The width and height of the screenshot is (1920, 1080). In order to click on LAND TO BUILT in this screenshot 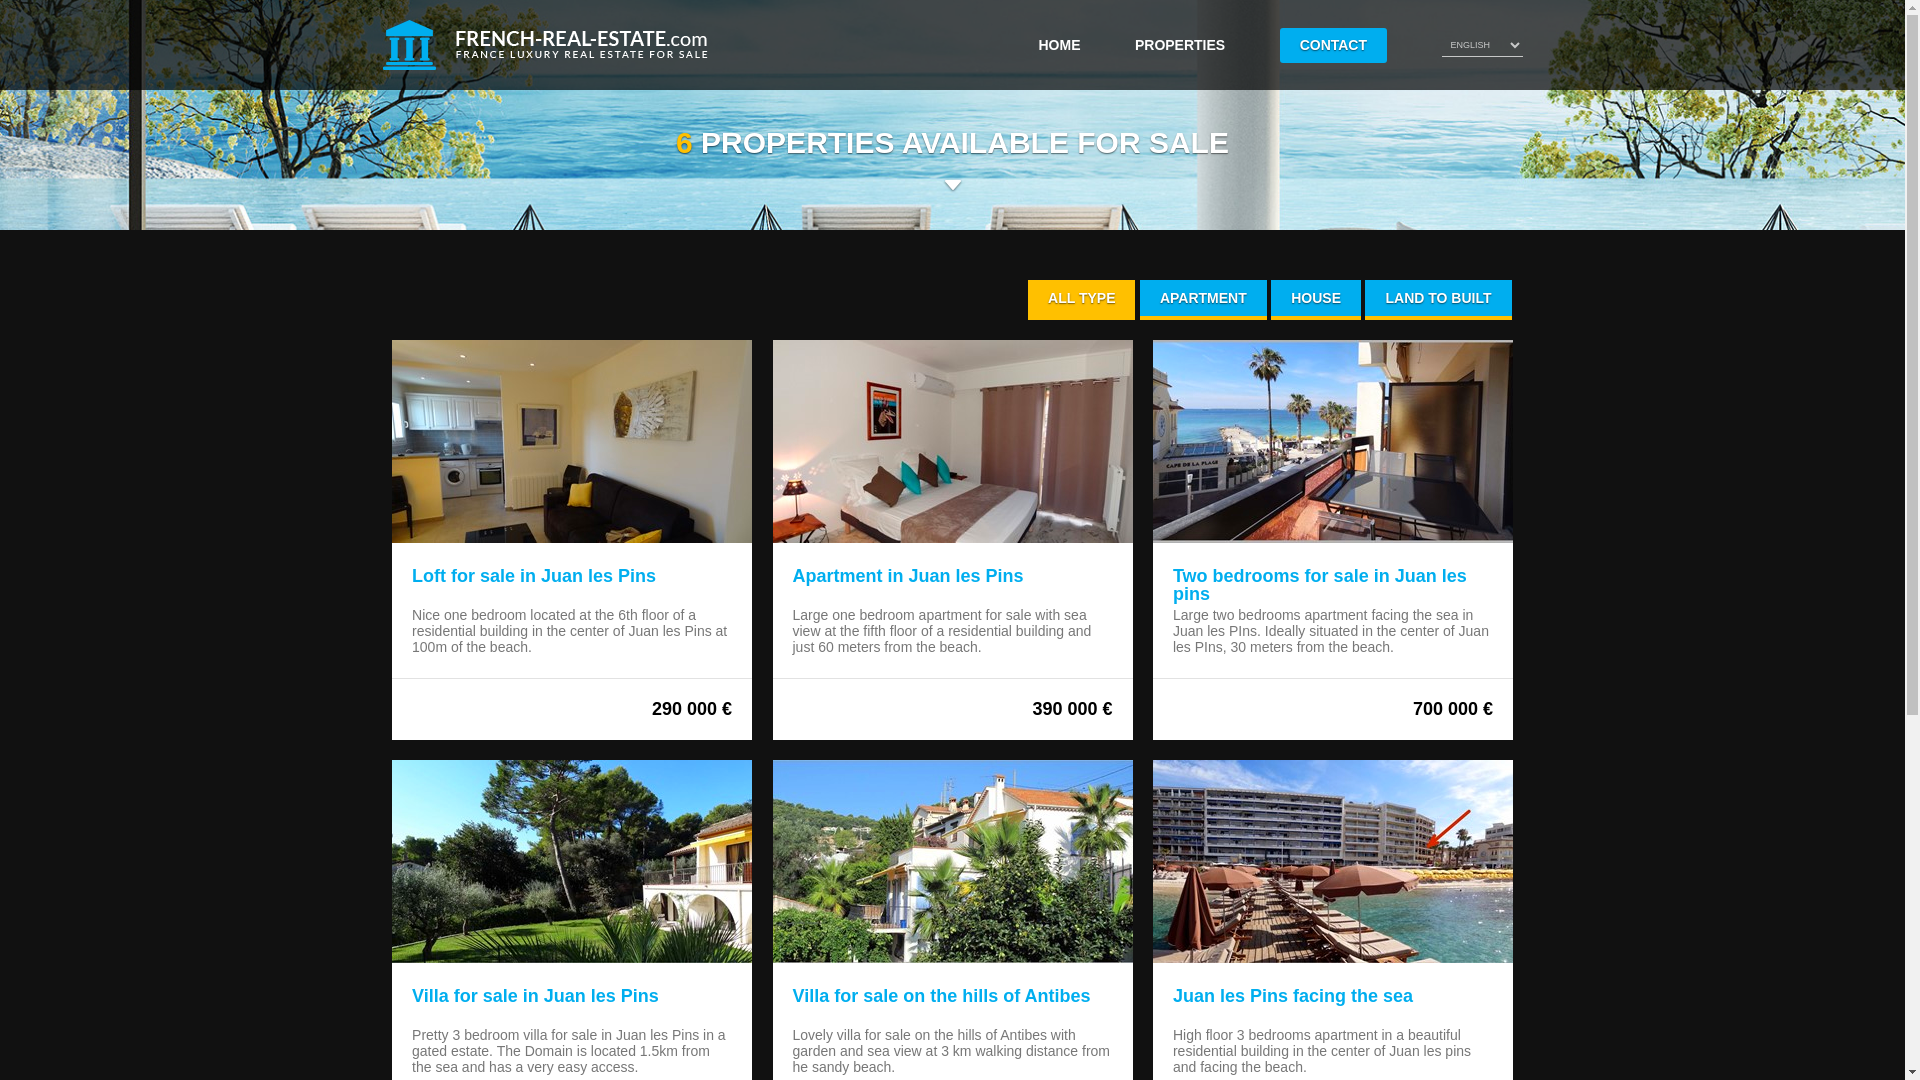, I will do `click(1438, 299)`.